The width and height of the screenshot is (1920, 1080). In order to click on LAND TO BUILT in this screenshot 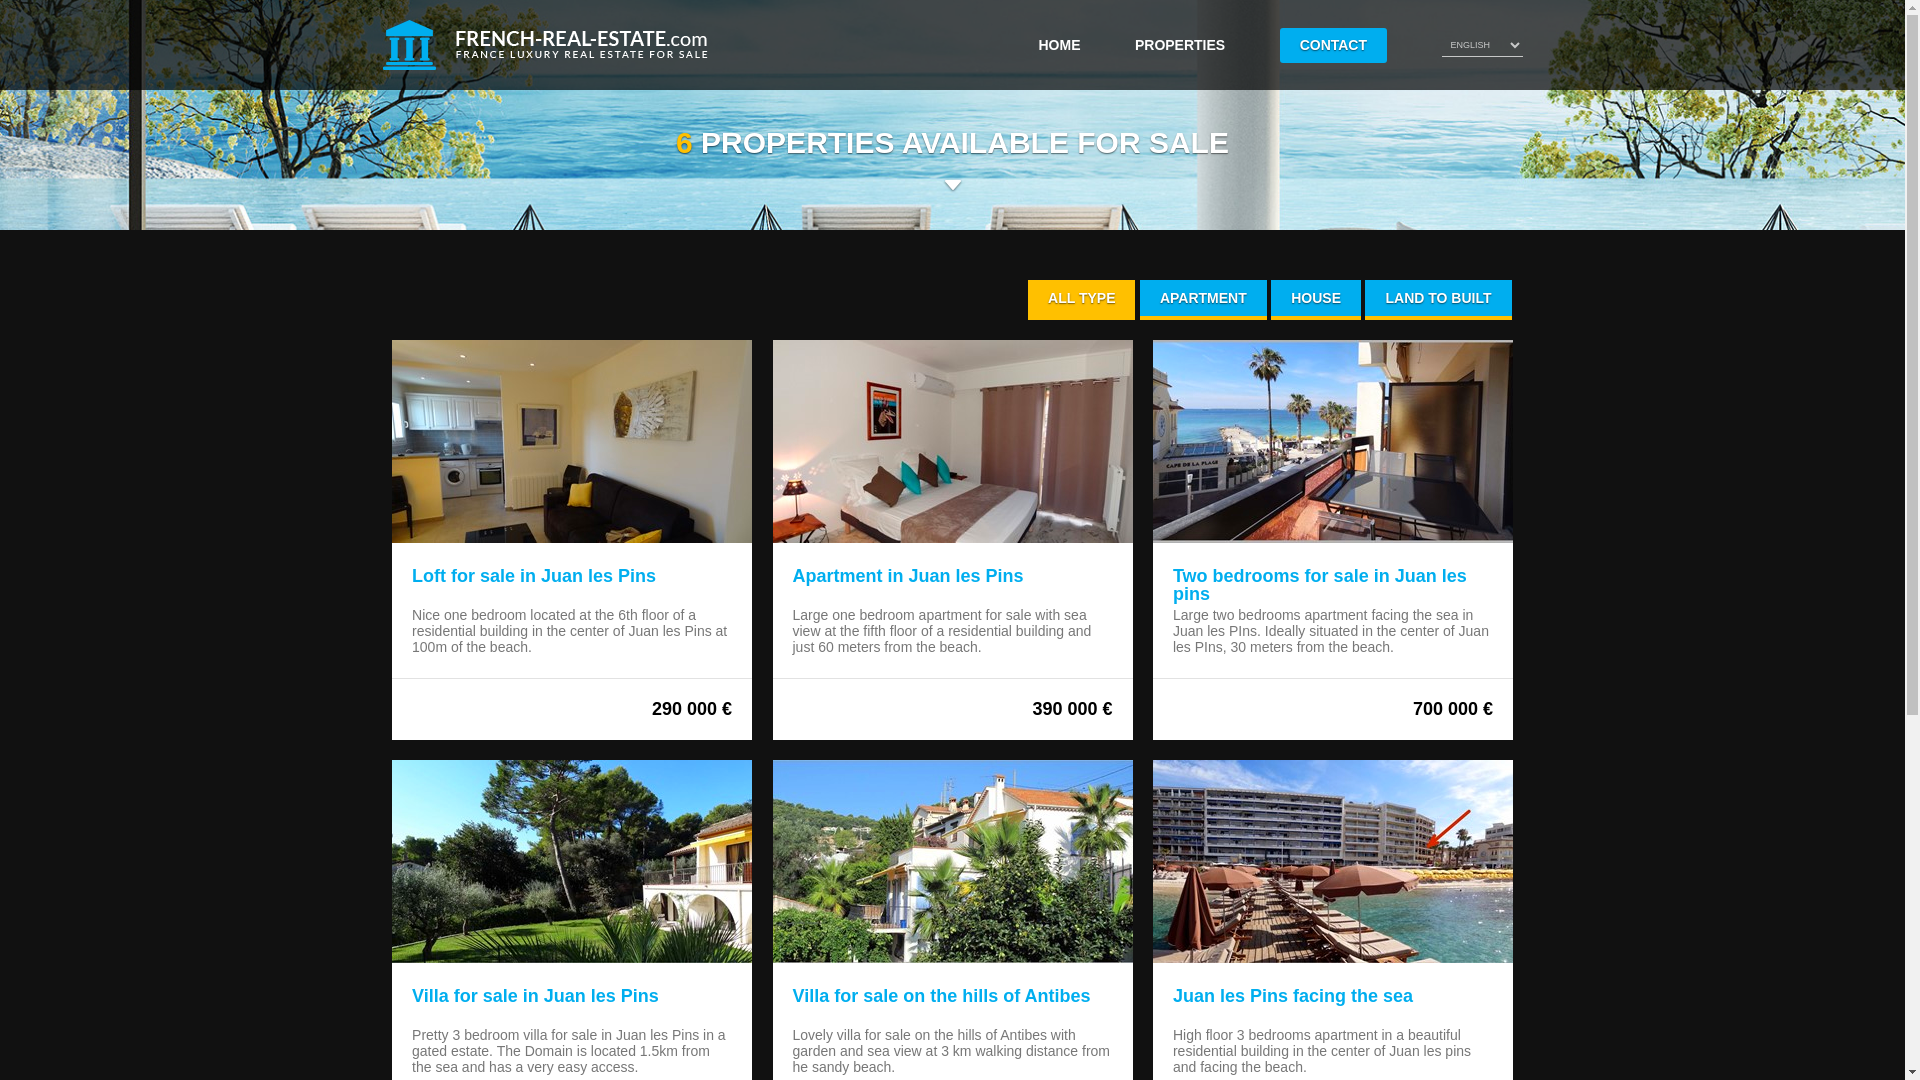, I will do `click(1438, 299)`.